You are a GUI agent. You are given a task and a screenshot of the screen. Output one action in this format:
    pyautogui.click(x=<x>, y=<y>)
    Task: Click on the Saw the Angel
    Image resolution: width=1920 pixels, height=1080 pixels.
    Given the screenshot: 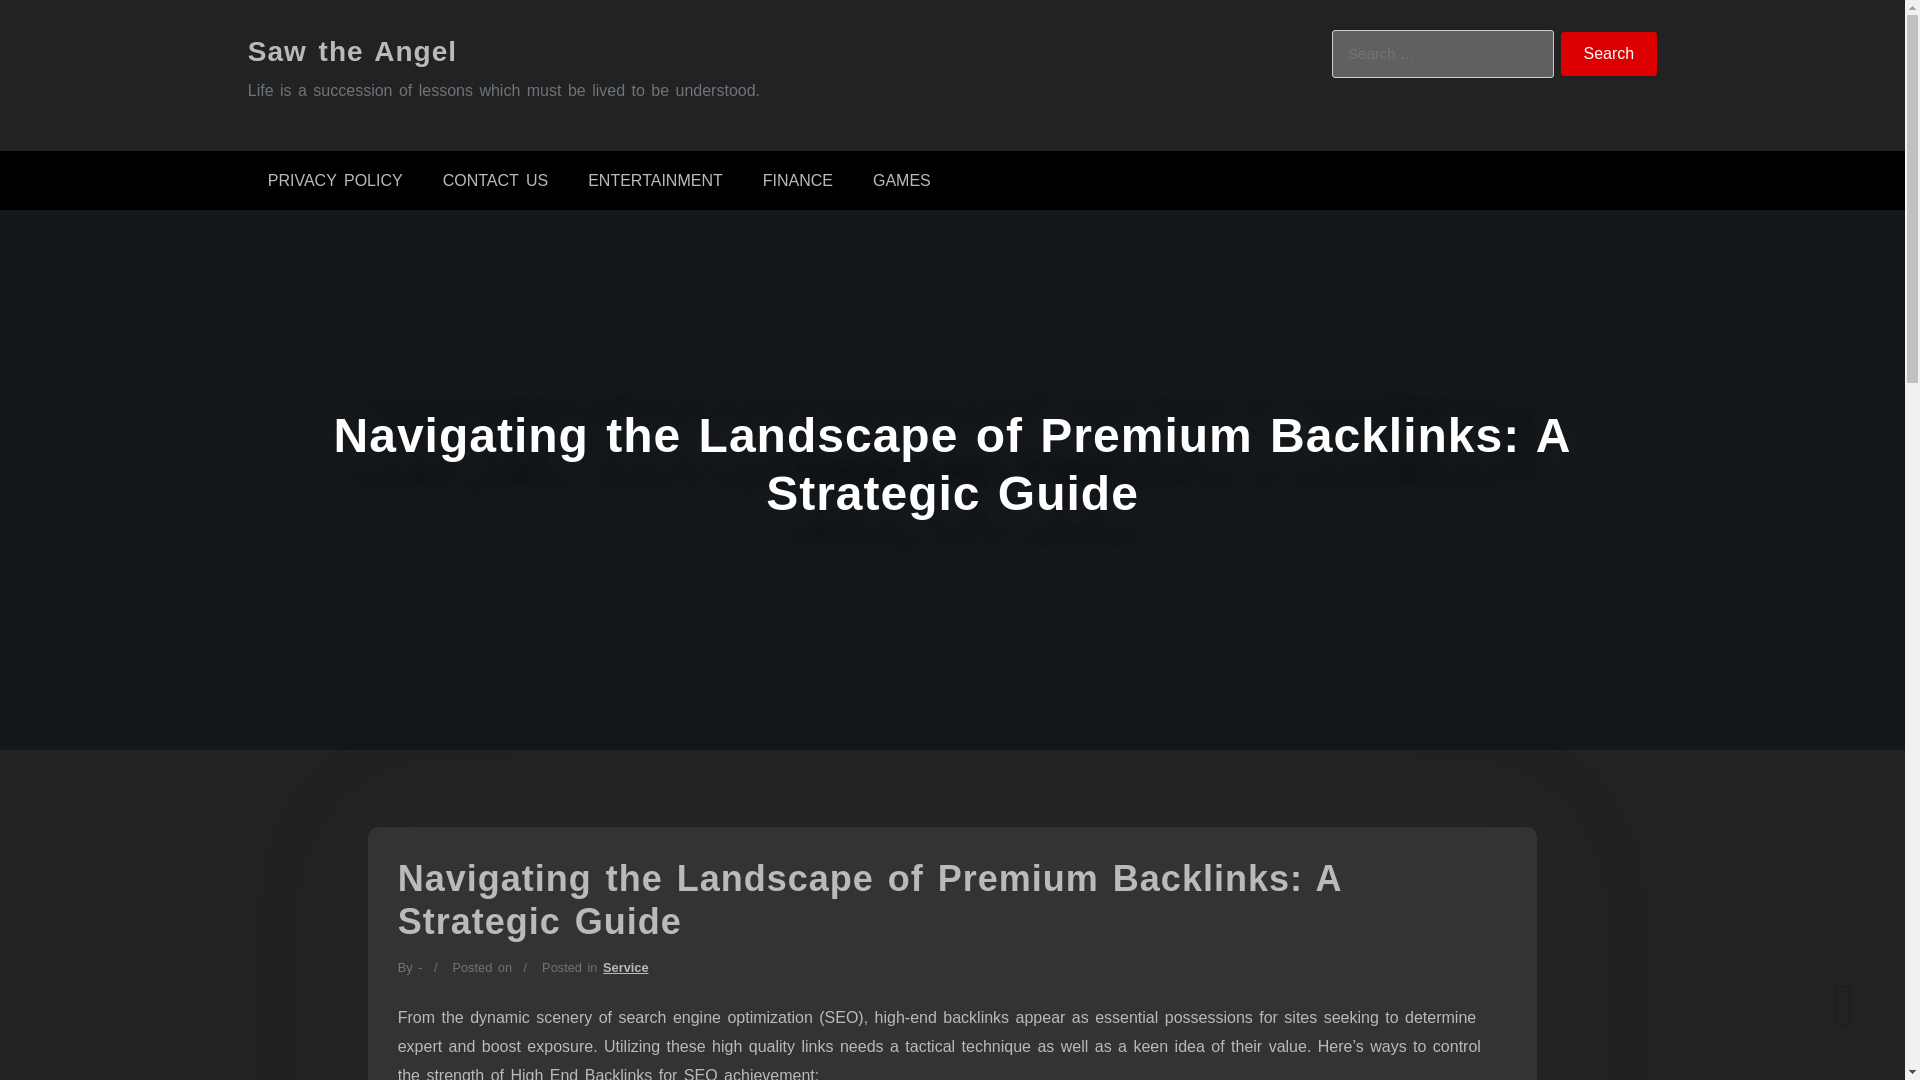 What is the action you would take?
    pyautogui.click(x=352, y=50)
    